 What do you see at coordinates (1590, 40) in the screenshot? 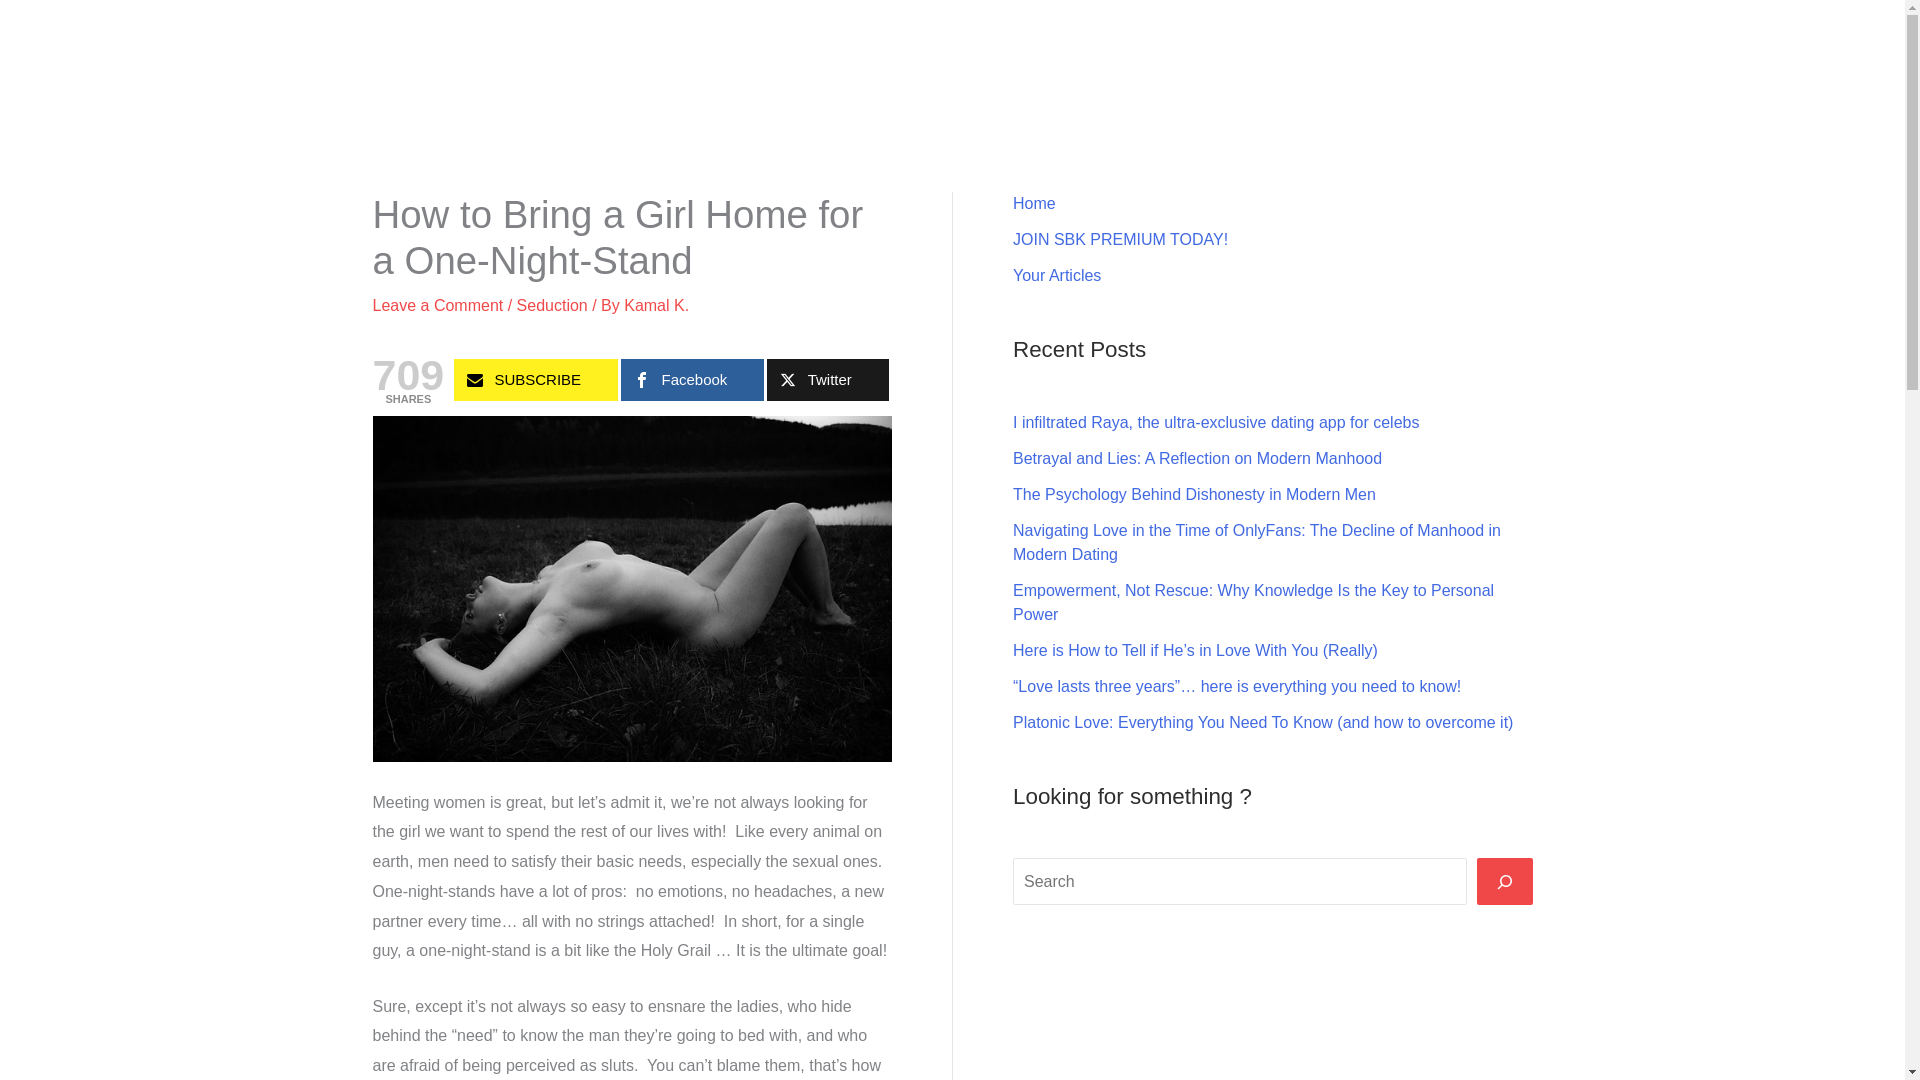
I see `GET SBK PREMIUM TODAY` at bounding box center [1590, 40].